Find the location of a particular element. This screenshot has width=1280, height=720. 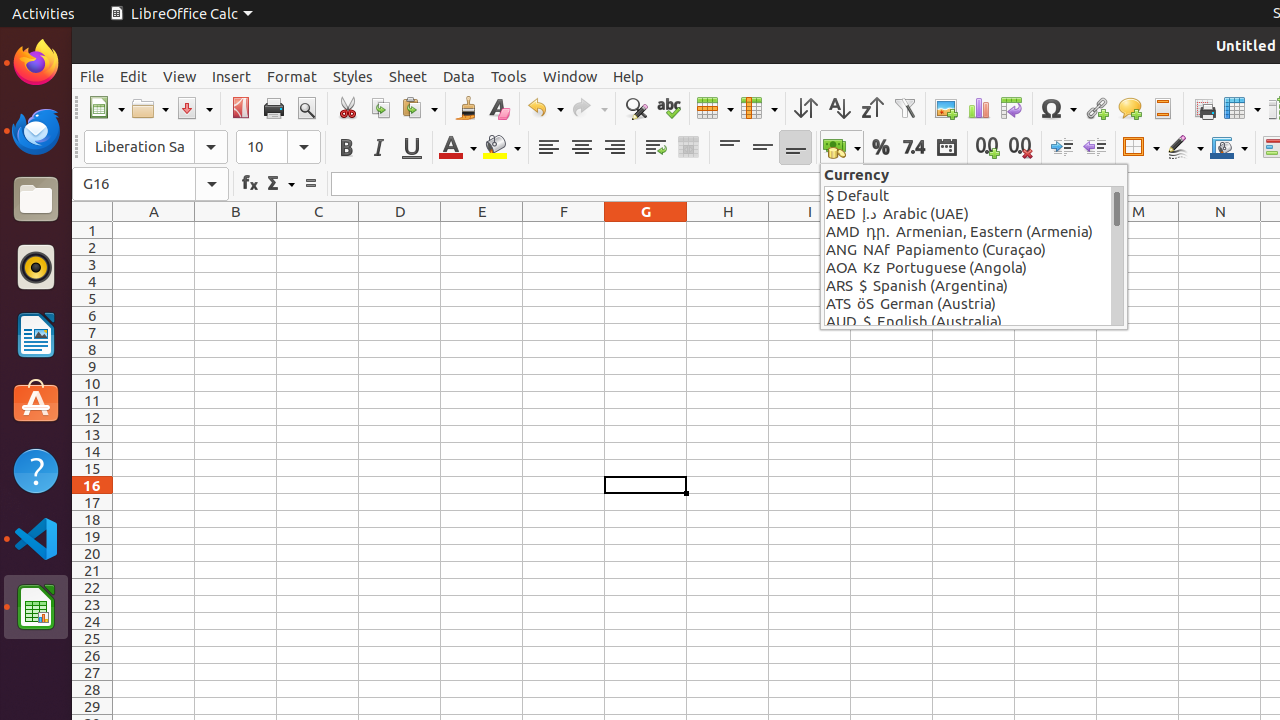

Merge and Center Cells is located at coordinates (688, 148).